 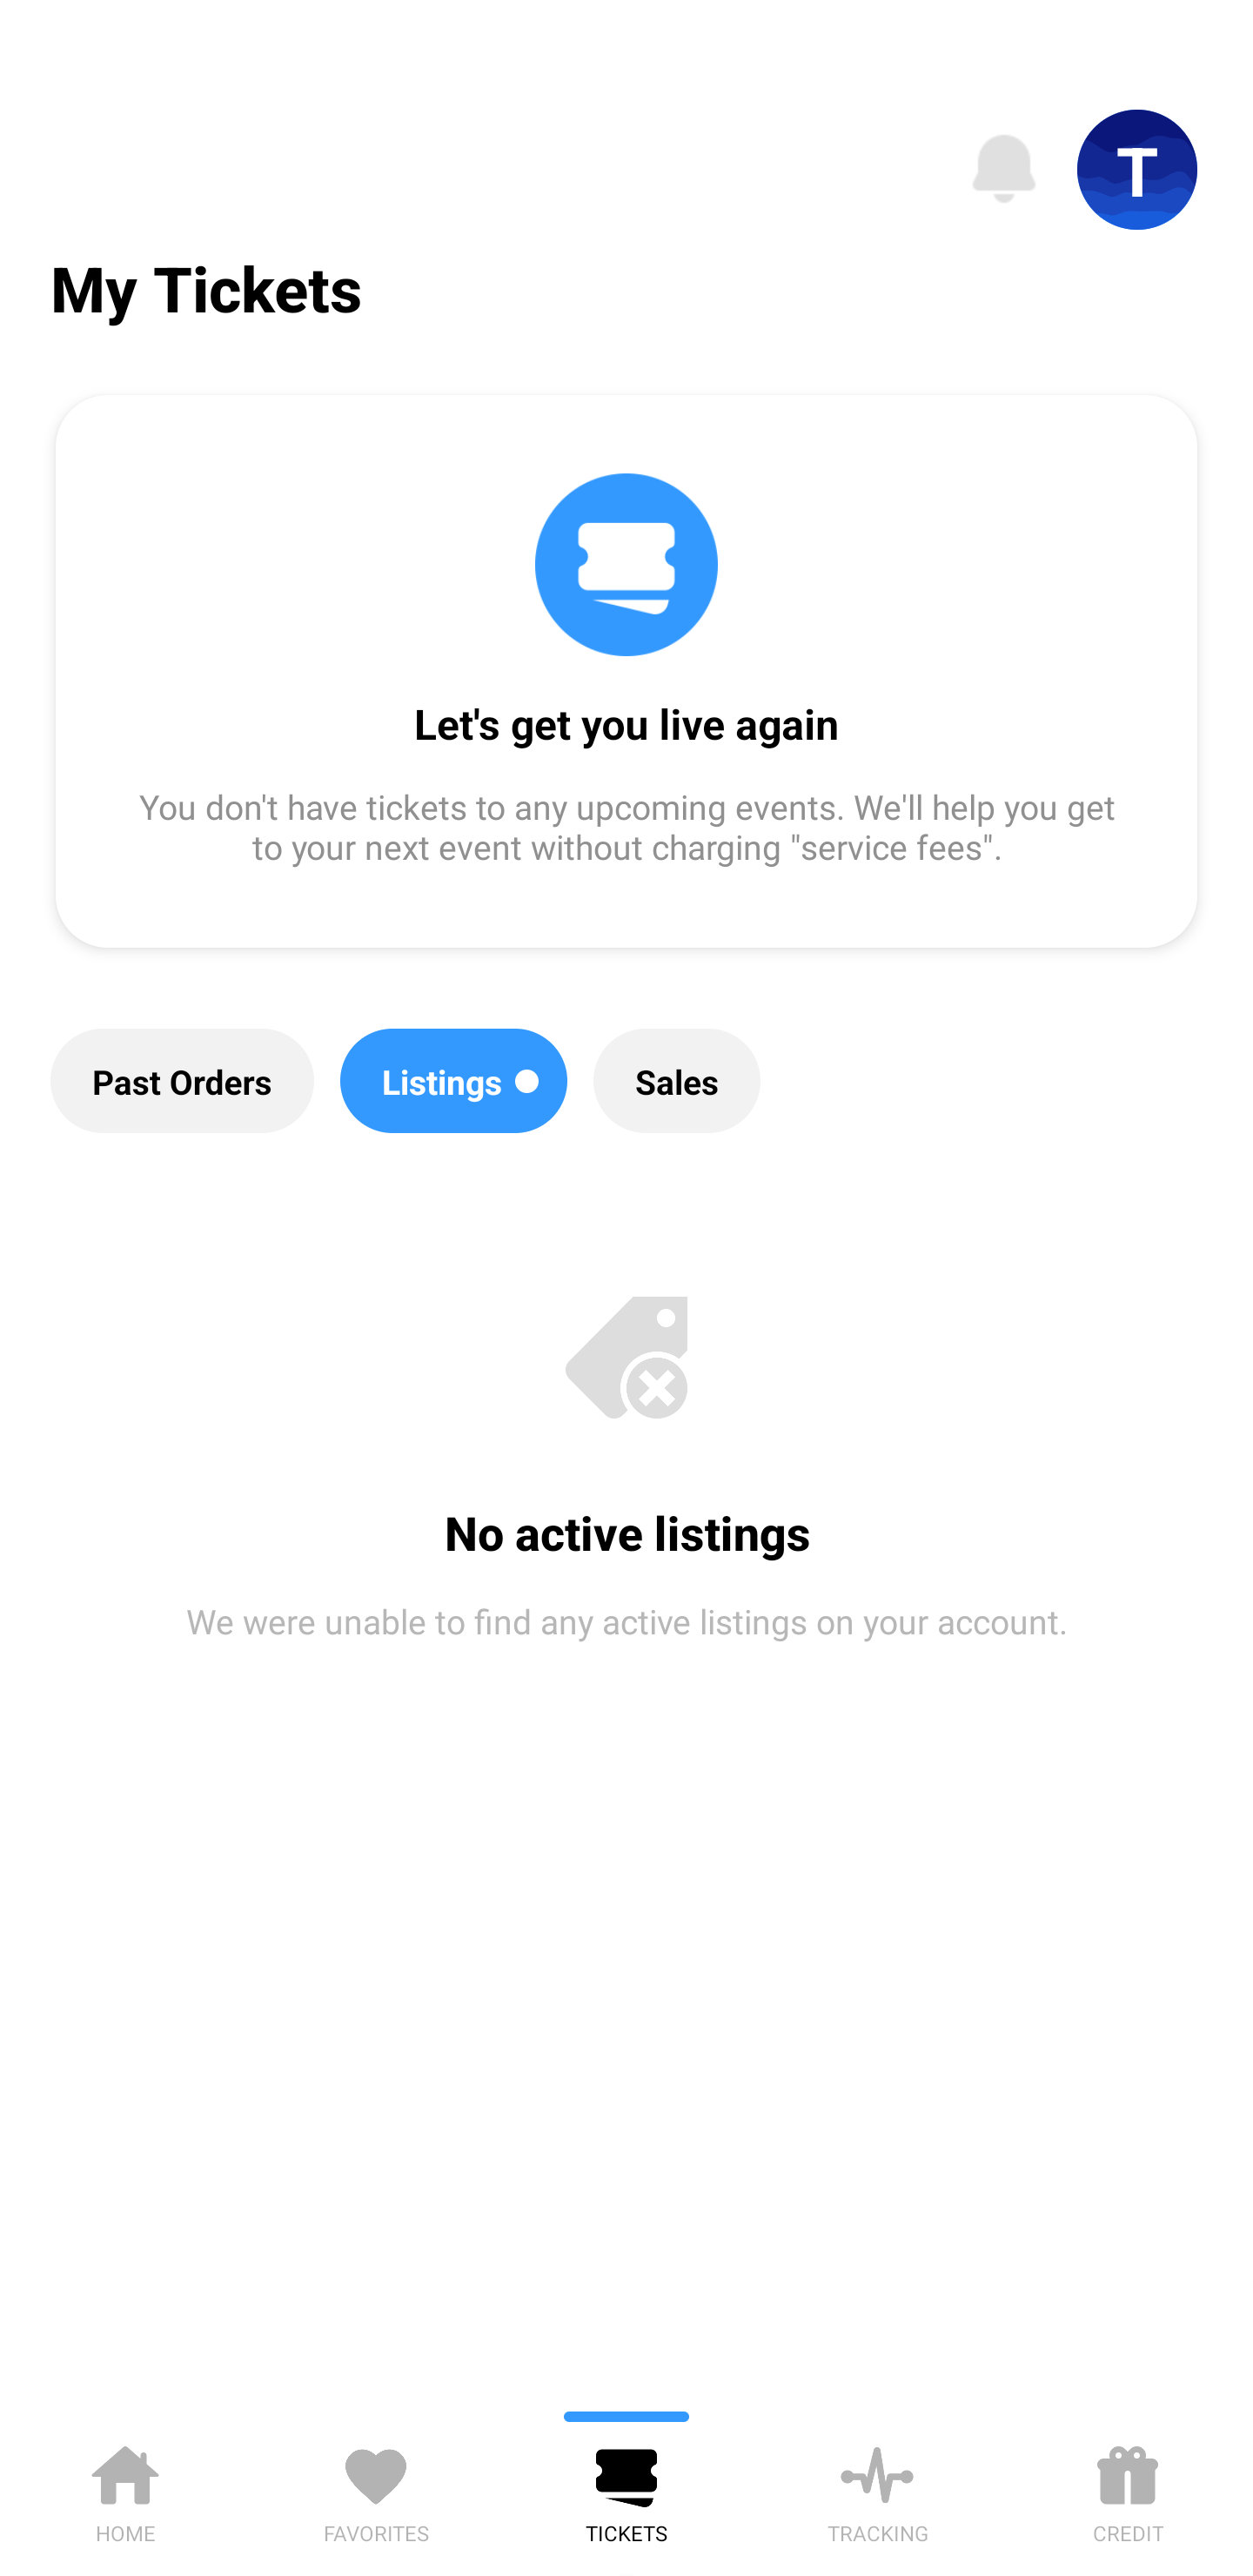 I want to click on Listings, so click(x=454, y=1081).